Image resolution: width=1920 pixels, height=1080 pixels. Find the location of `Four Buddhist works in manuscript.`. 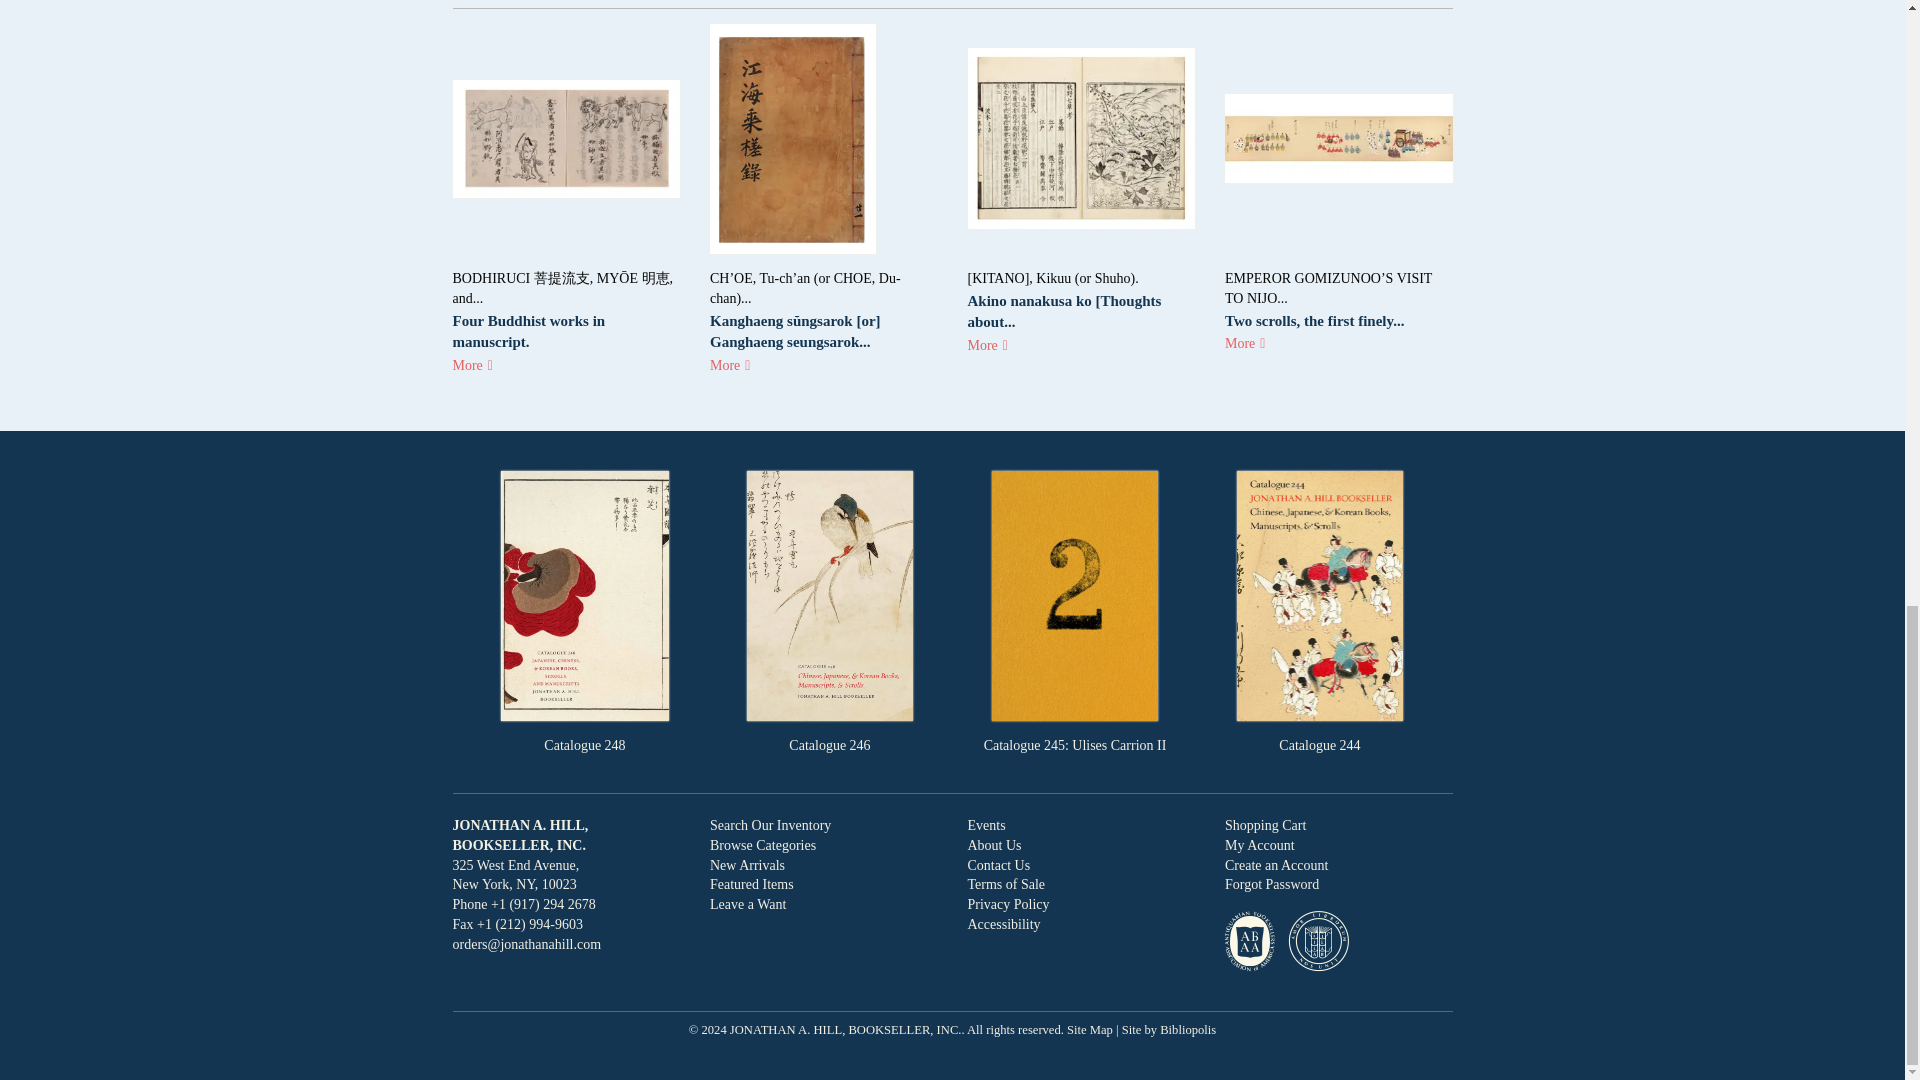

Four Buddhist works in manuscript. is located at coordinates (528, 331).